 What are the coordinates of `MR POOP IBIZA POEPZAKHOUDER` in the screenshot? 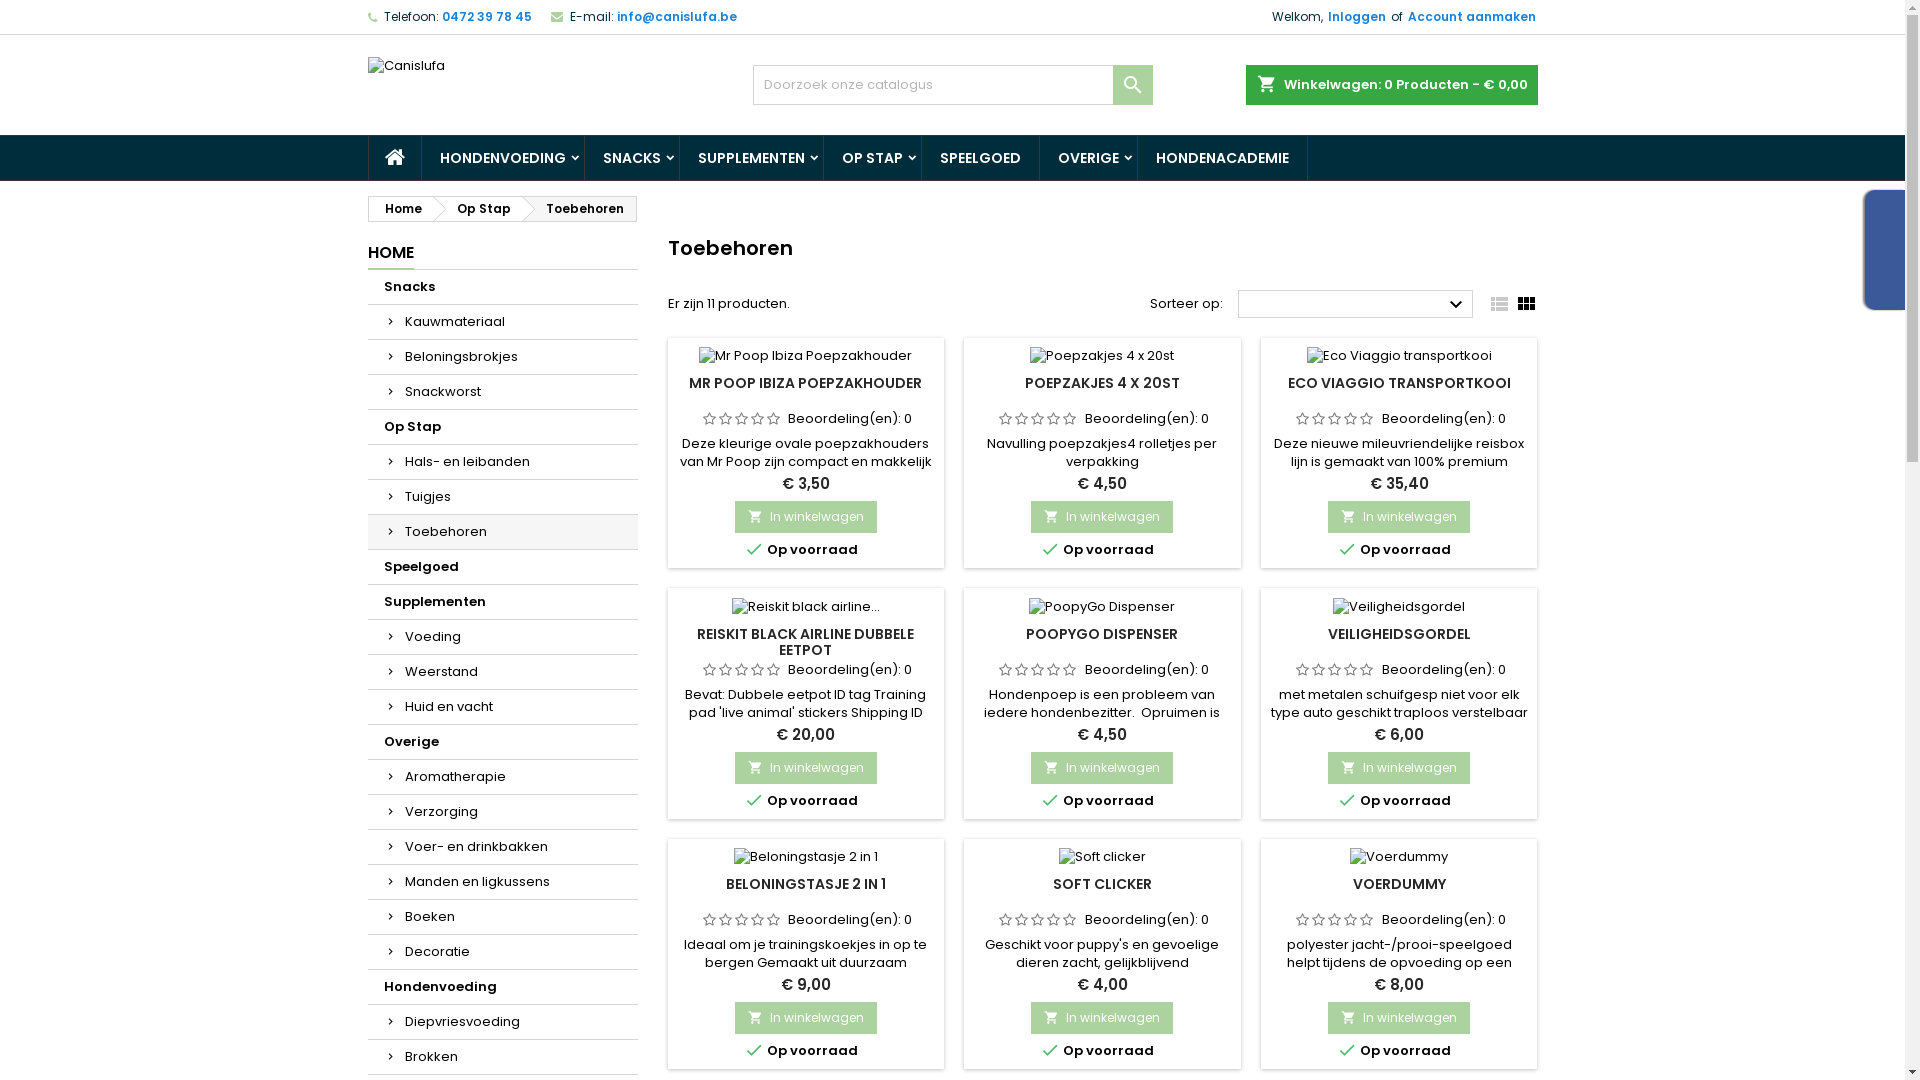 It's located at (806, 383).